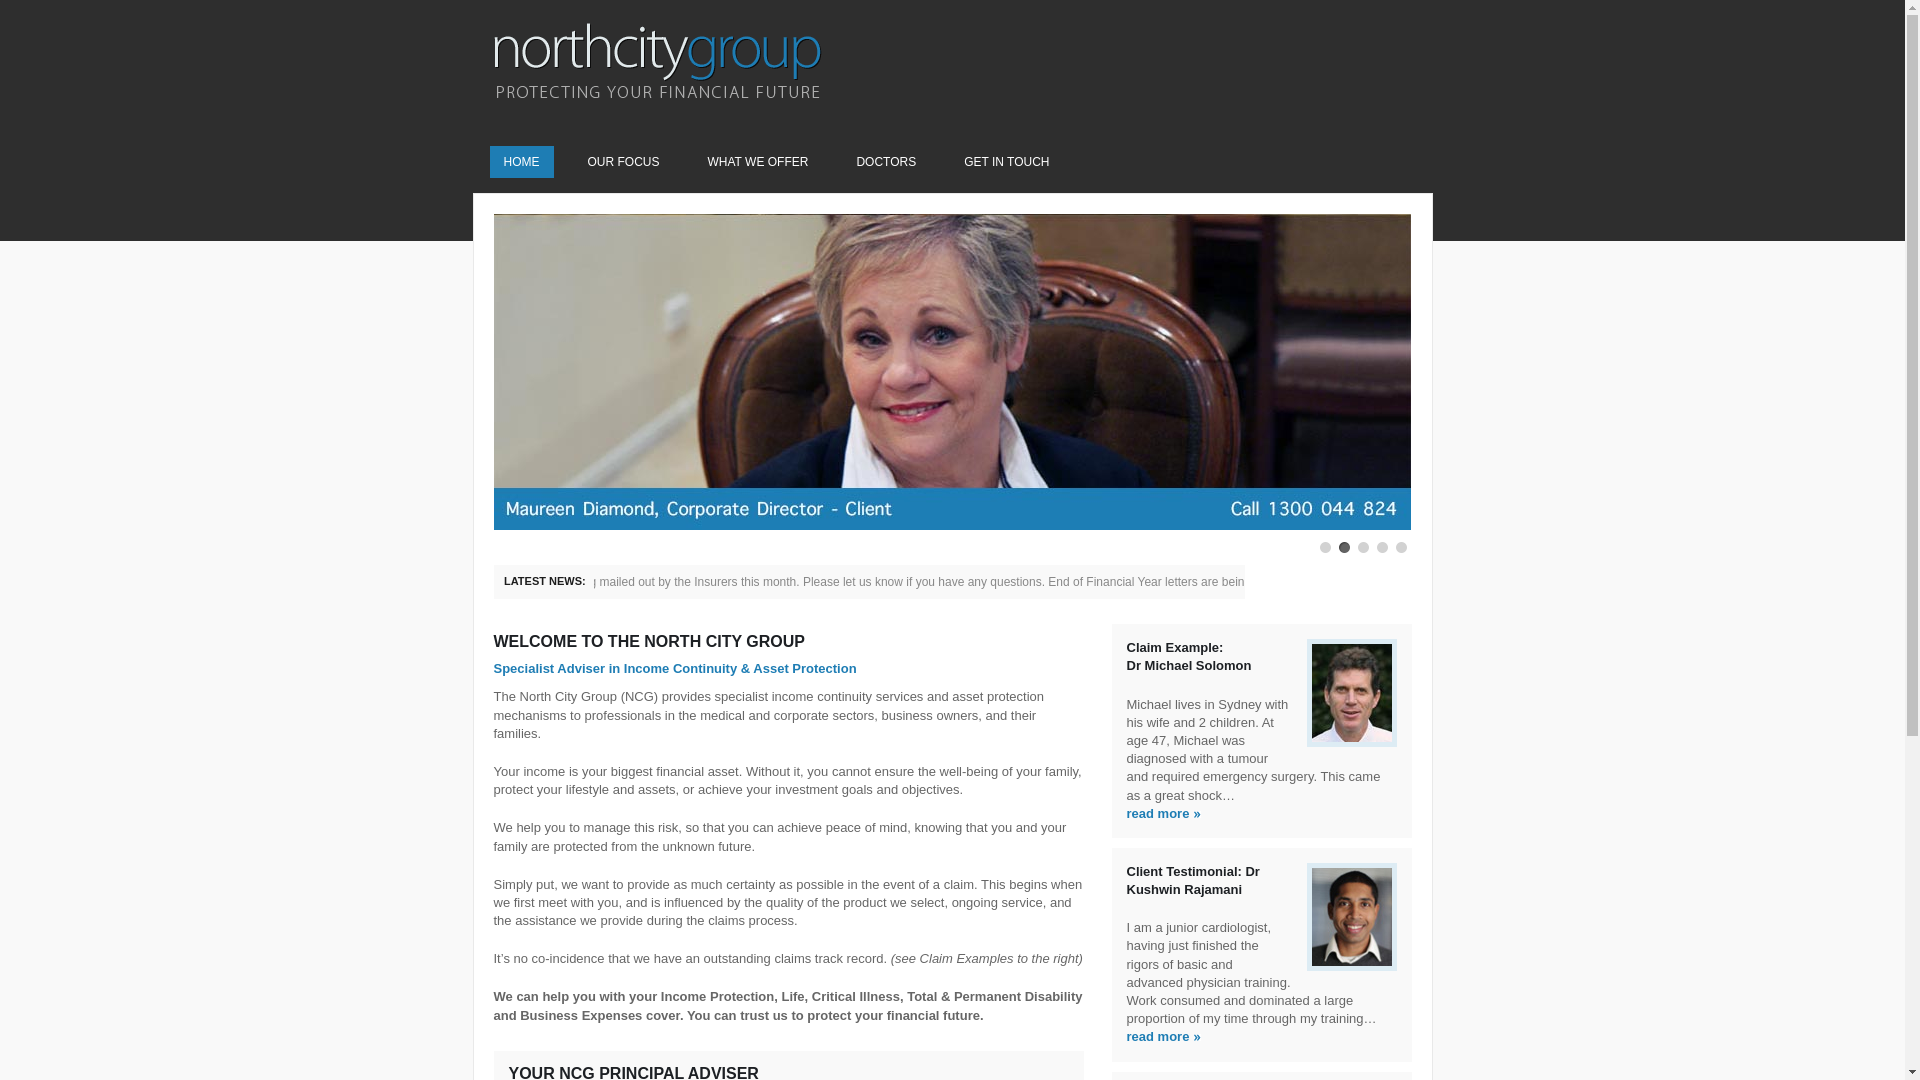  Describe the element at coordinates (1158, 1036) in the screenshot. I see `read more` at that location.